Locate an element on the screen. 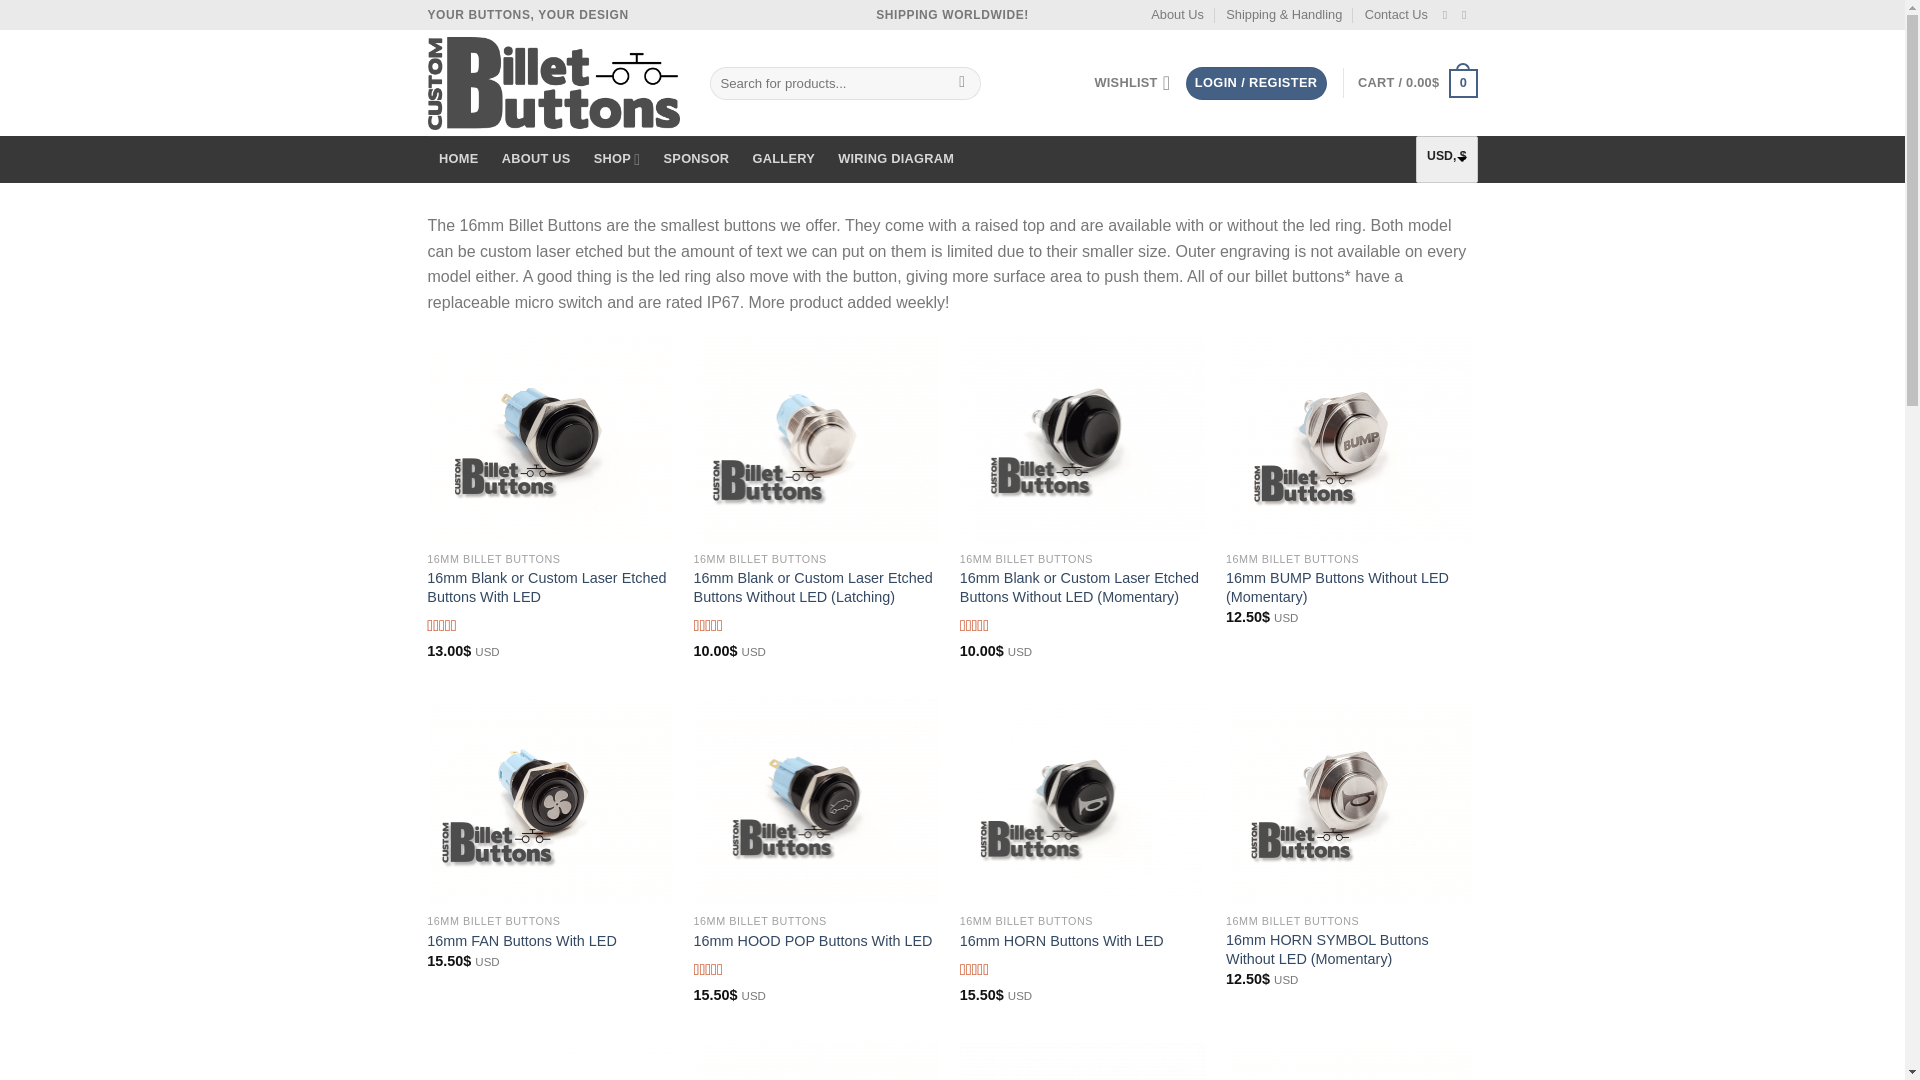 The height and width of the screenshot is (1080, 1920). GALLERY is located at coordinates (784, 159).